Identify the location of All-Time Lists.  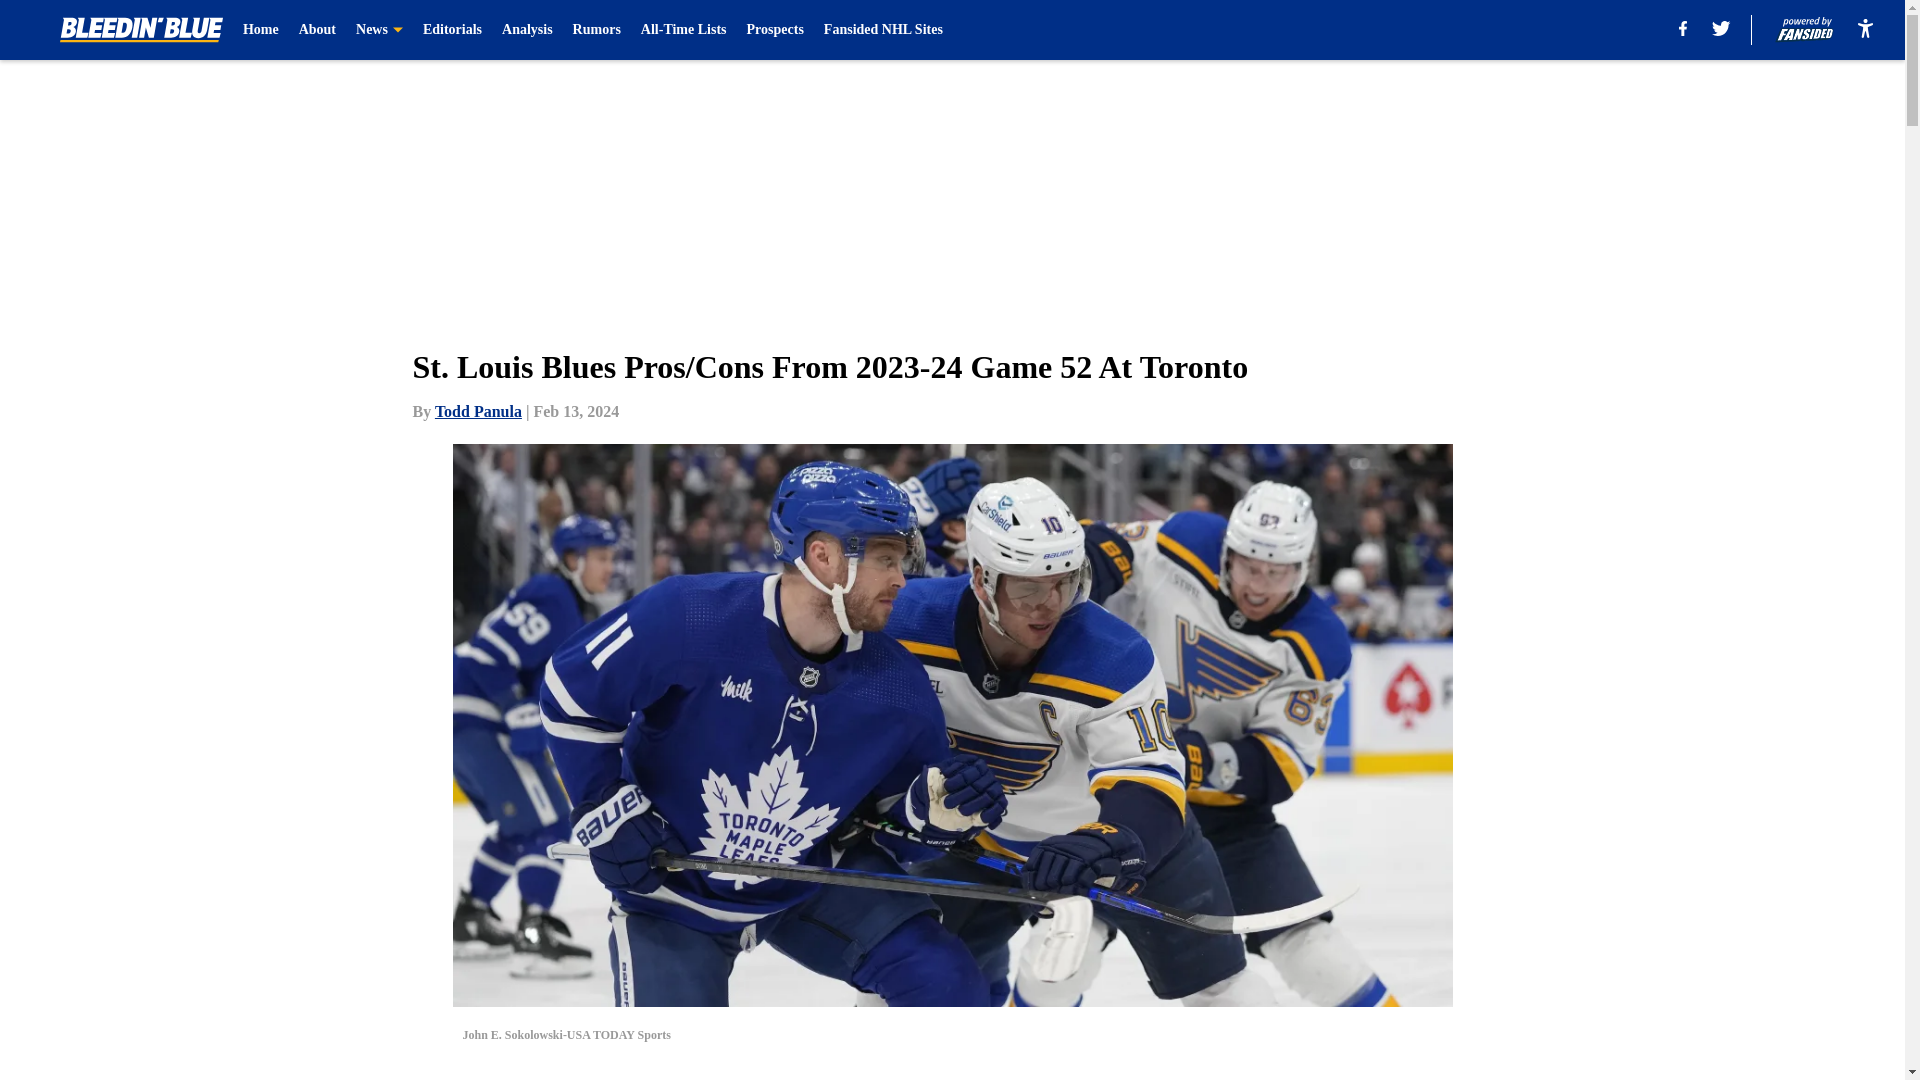
(684, 30).